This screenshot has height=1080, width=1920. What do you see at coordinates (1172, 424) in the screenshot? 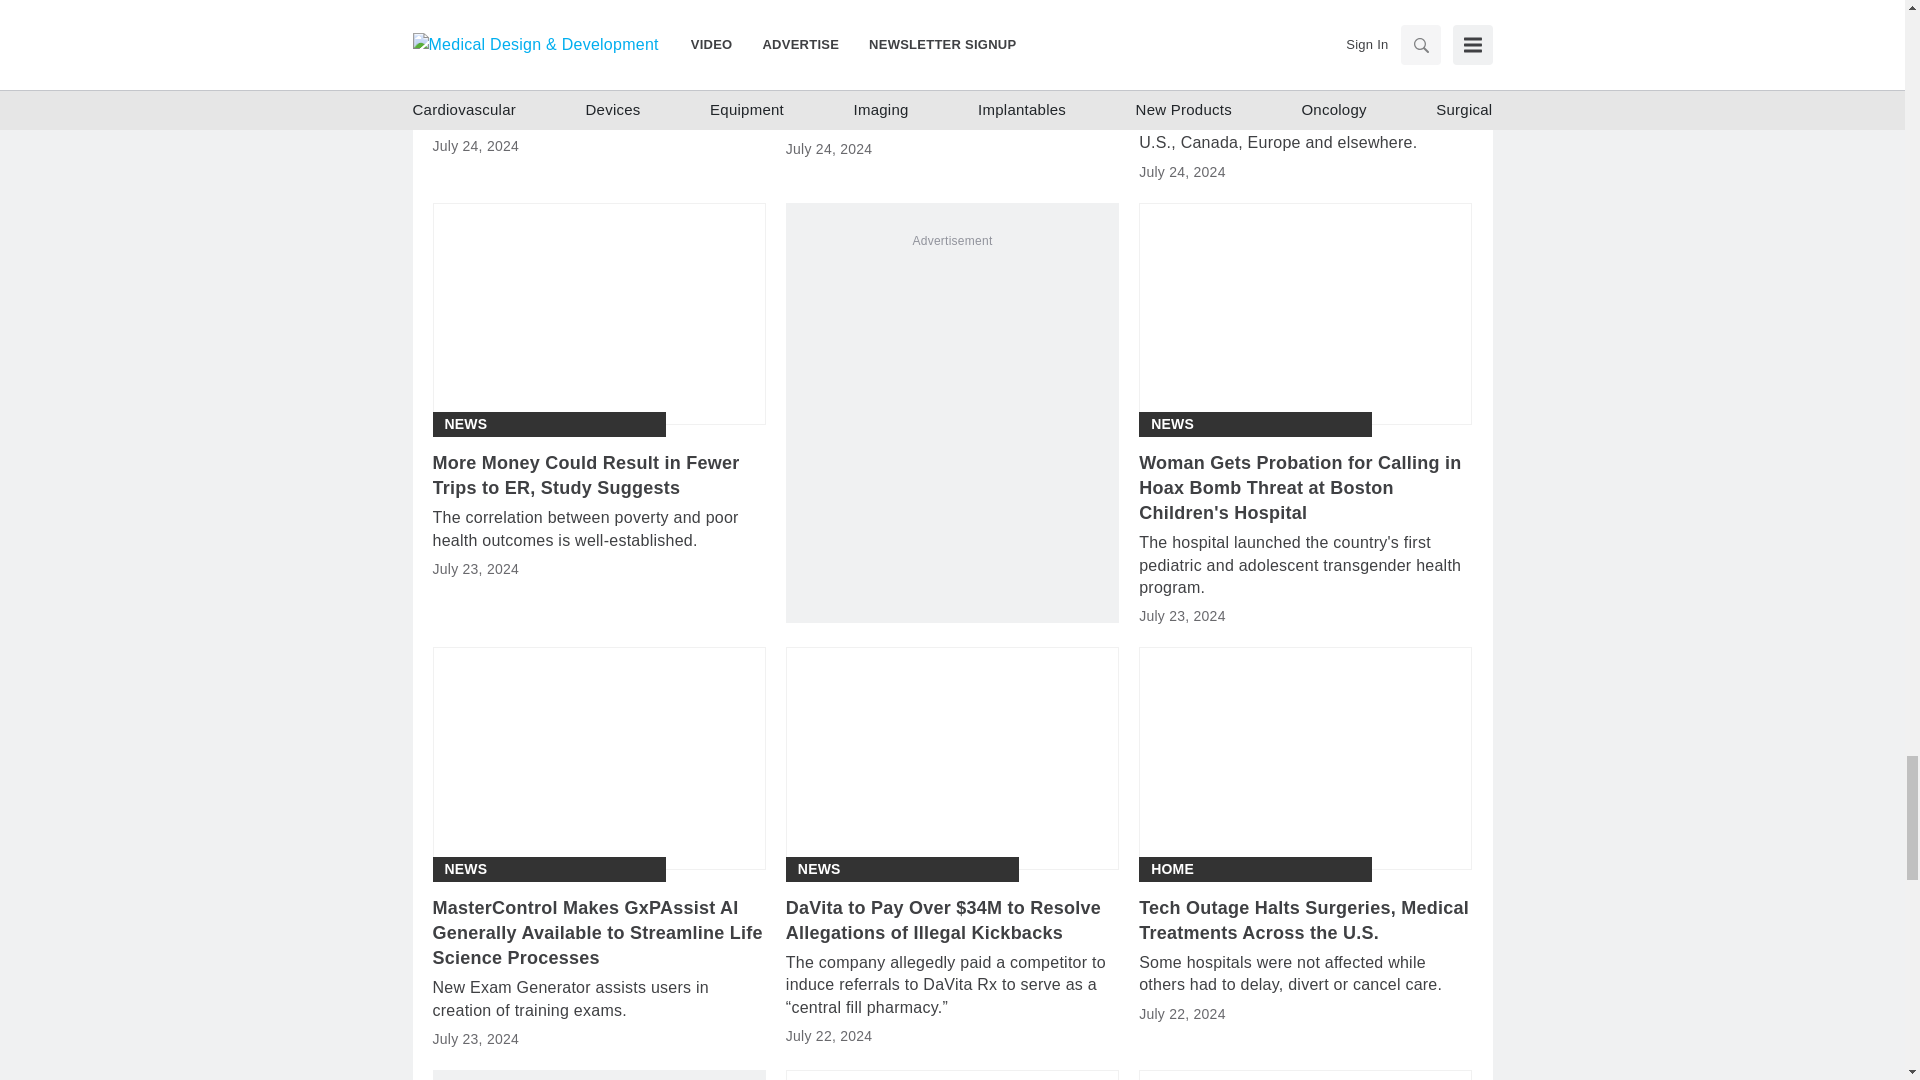
I see `News` at bounding box center [1172, 424].